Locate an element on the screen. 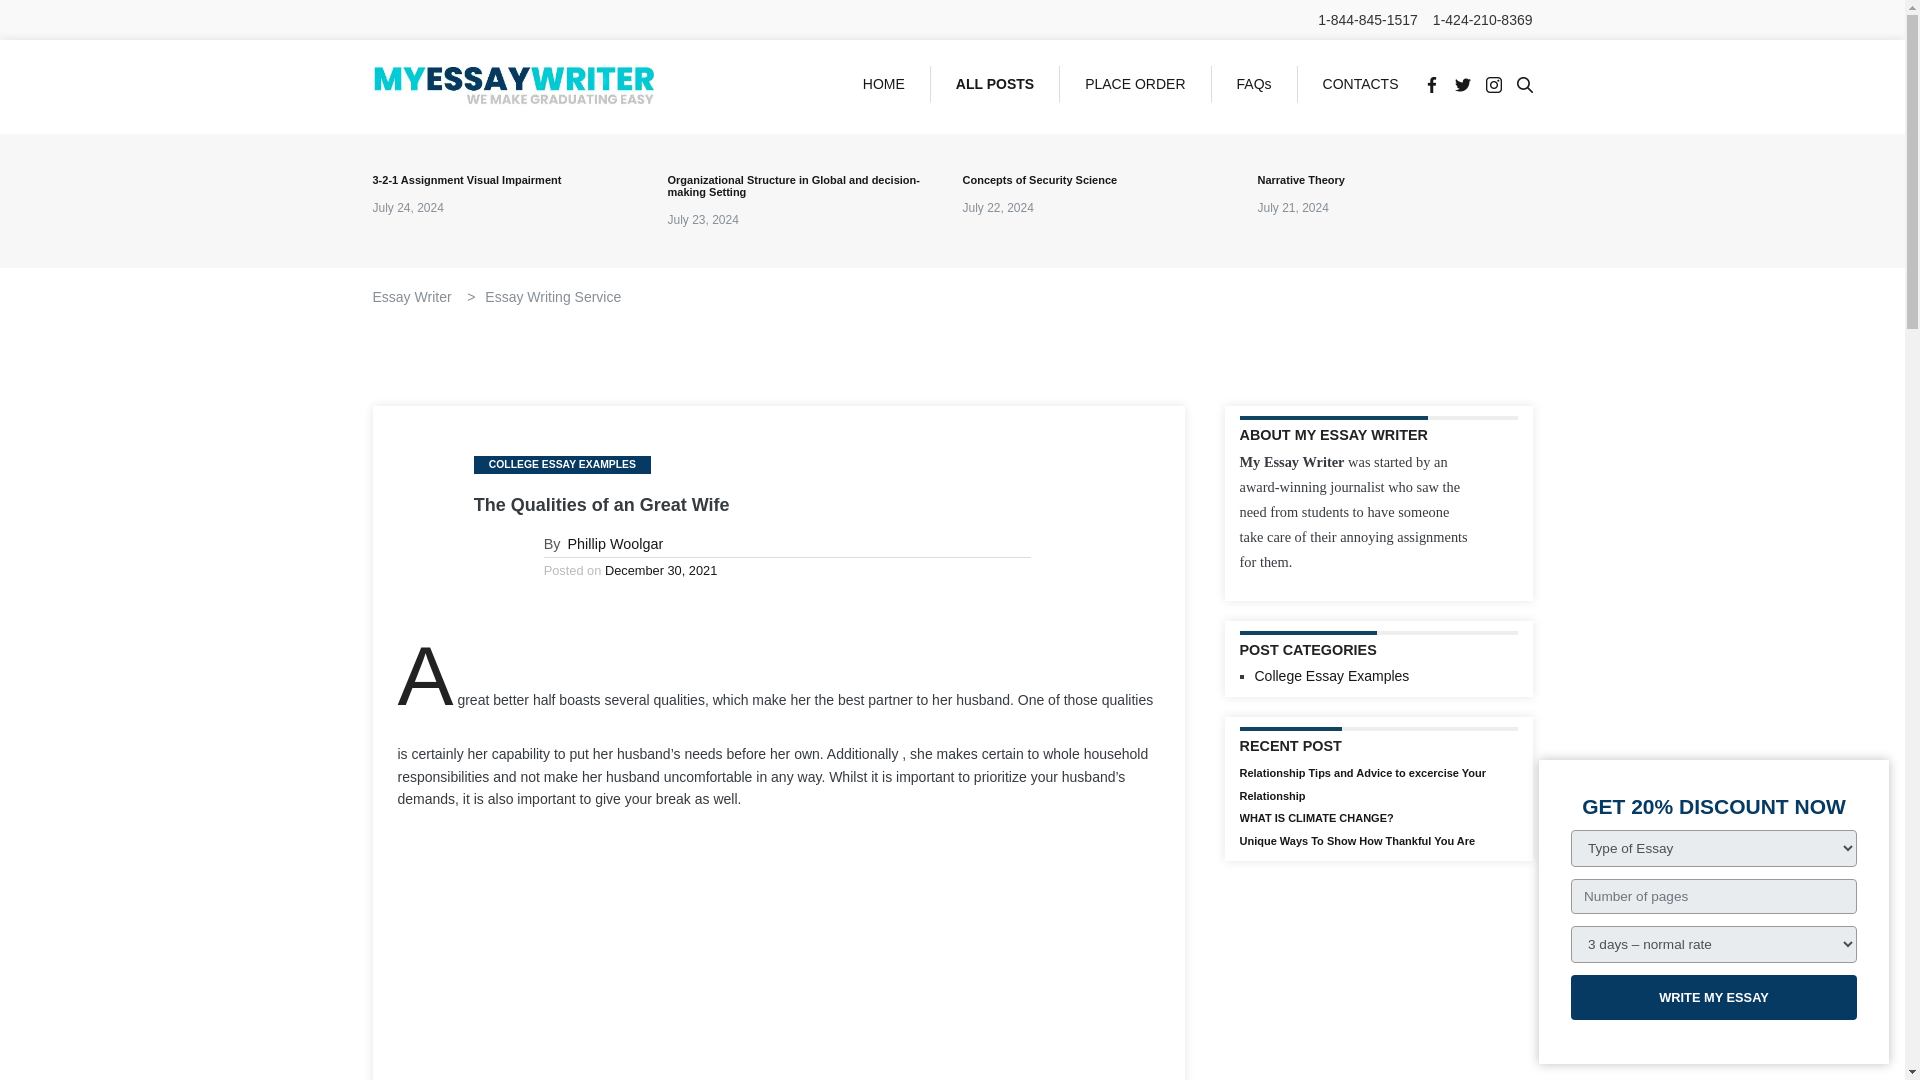  COLLEGE ESSAY EXAMPLES is located at coordinates (562, 464).